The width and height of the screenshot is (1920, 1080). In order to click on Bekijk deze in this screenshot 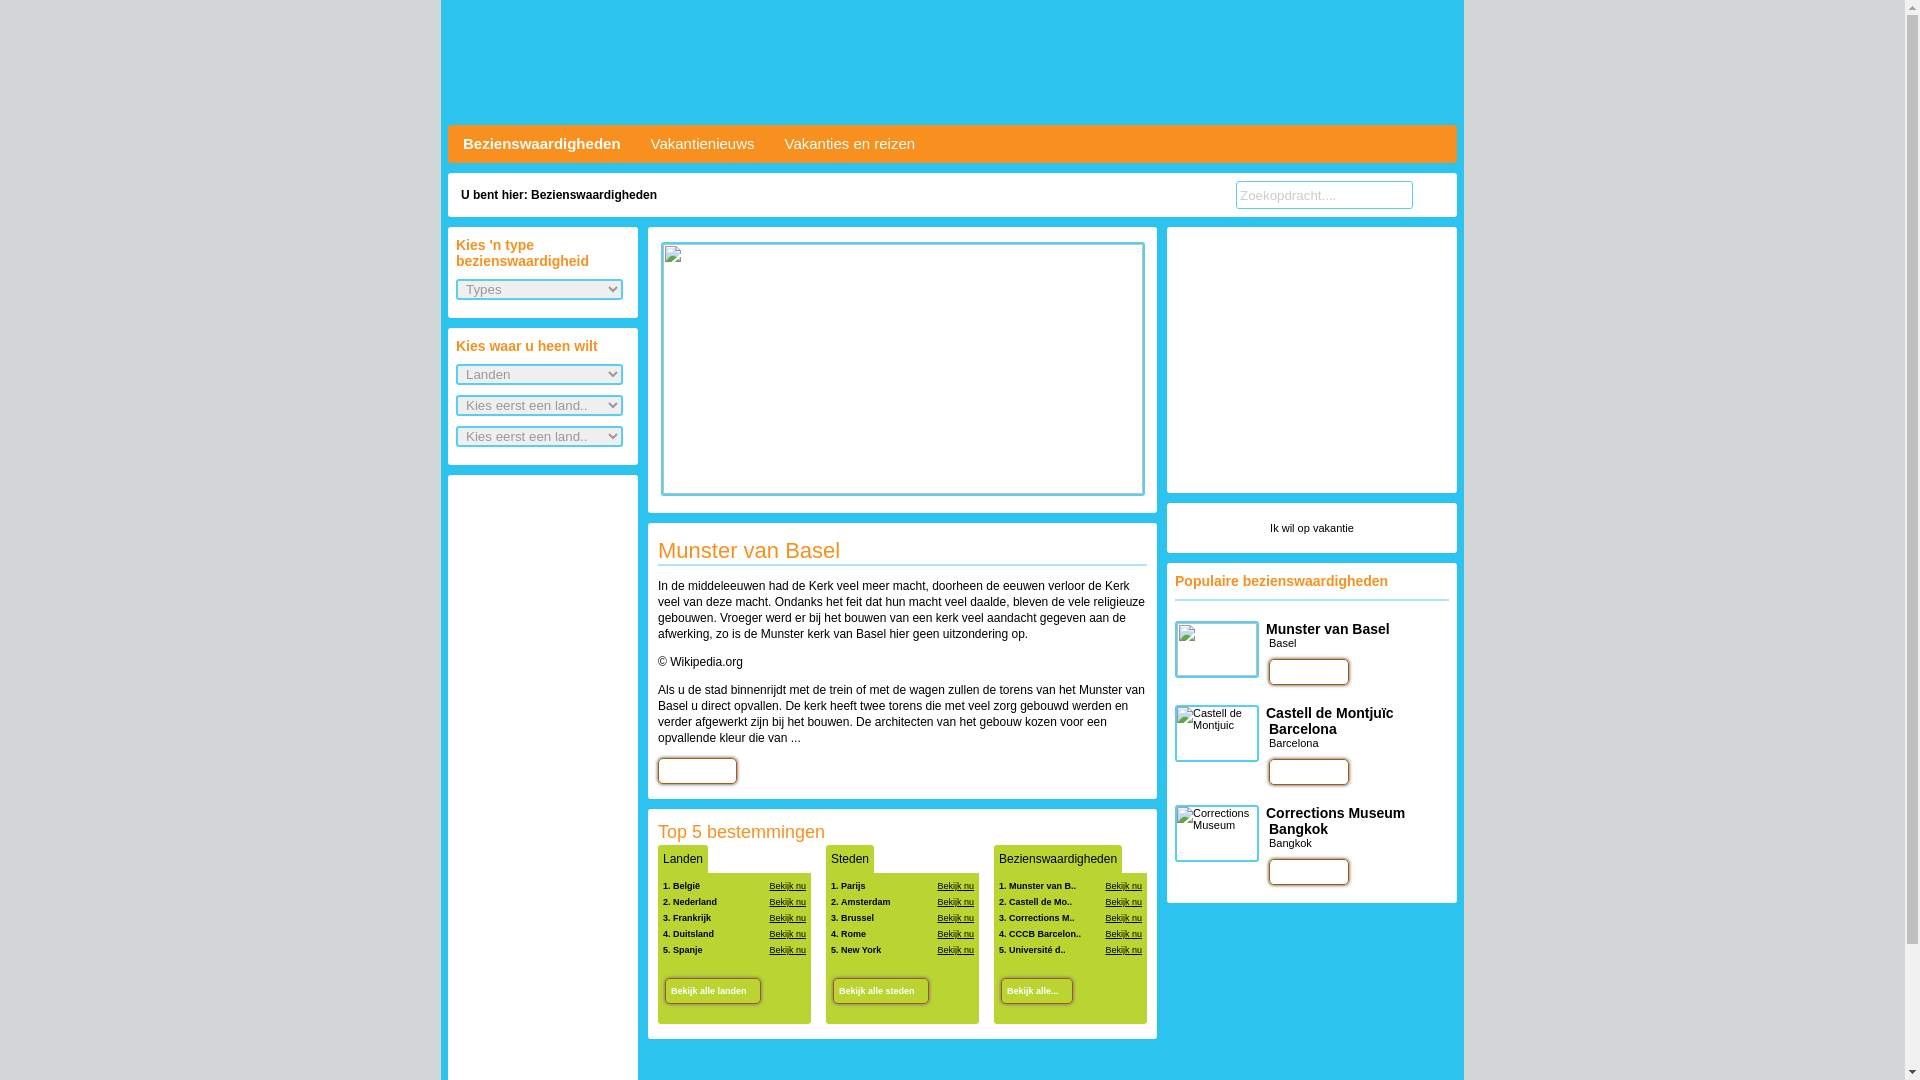, I will do `click(1309, 672)`.